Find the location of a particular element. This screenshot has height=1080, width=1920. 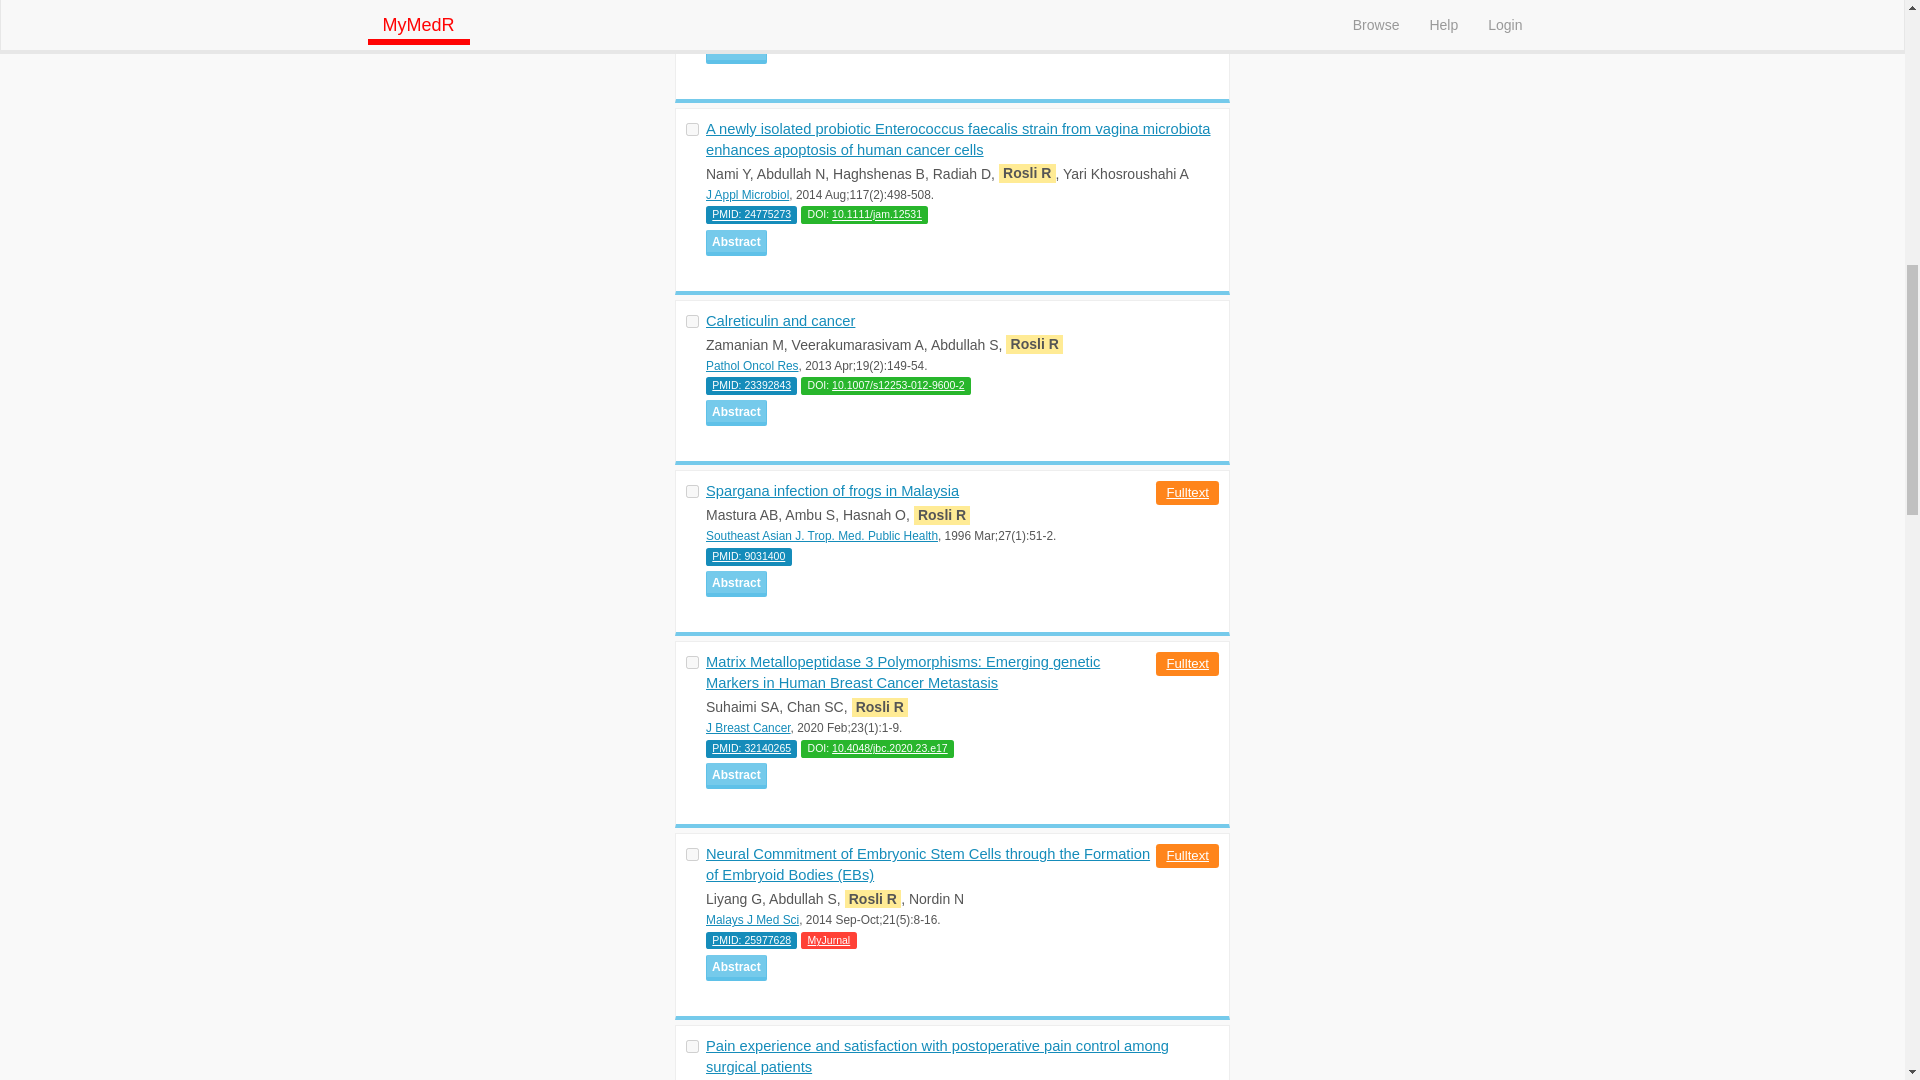

on is located at coordinates (692, 662).